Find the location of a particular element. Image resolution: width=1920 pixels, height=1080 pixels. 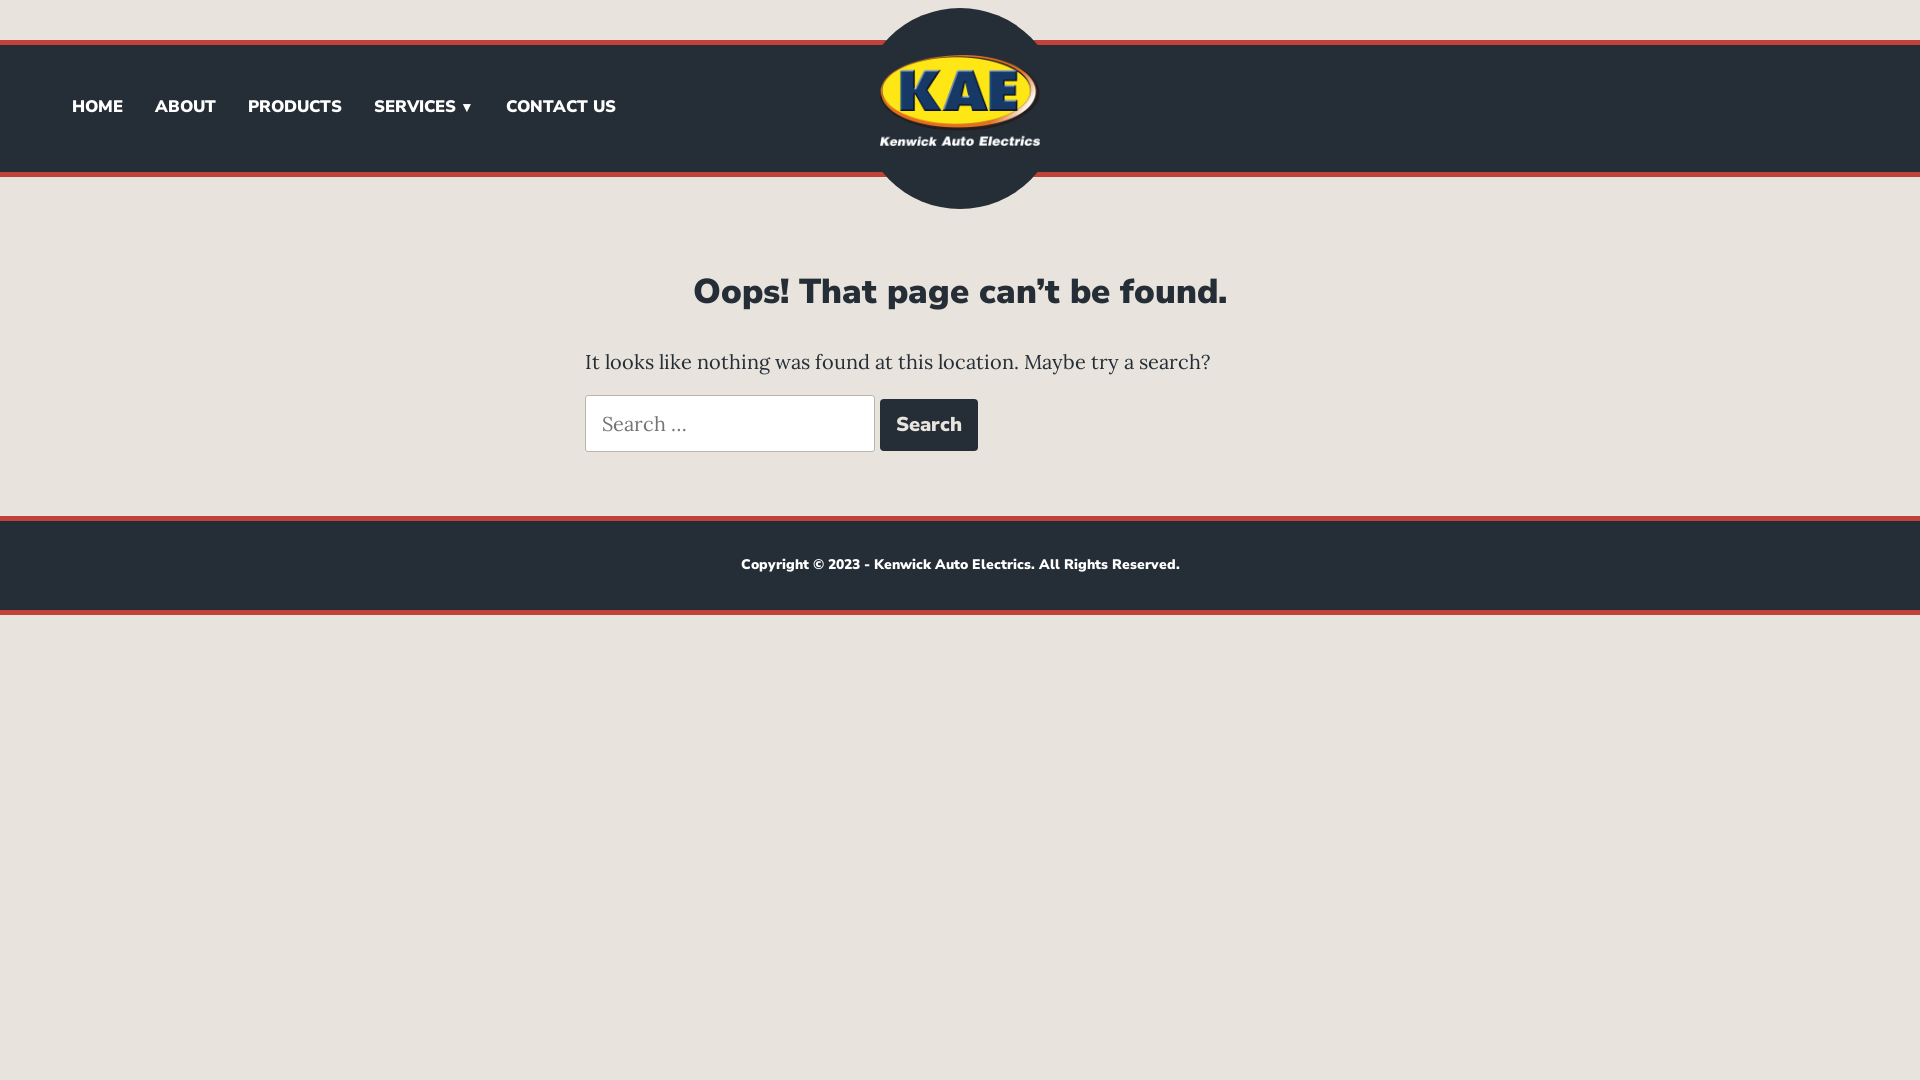

ABOUT is located at coordinates (186, 108).